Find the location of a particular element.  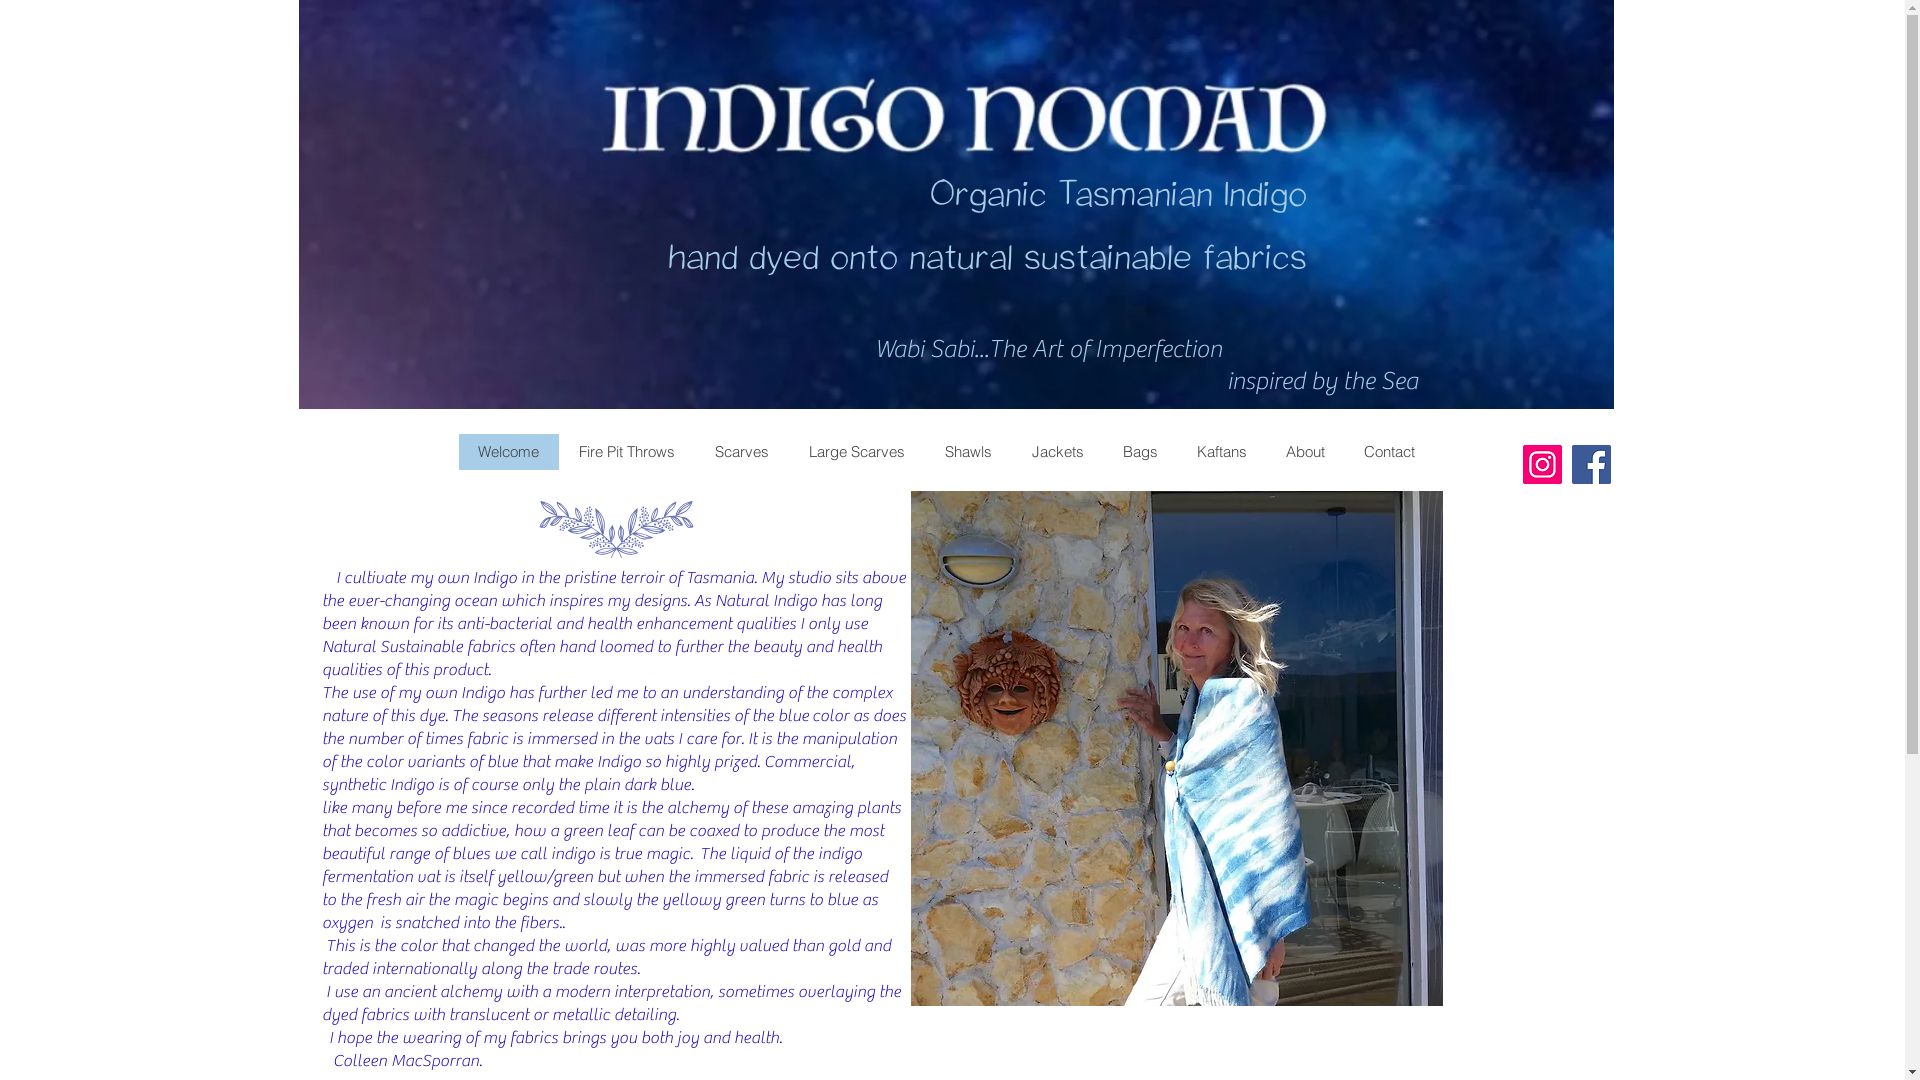

Large Scarves is located at coordinates (856, 452).